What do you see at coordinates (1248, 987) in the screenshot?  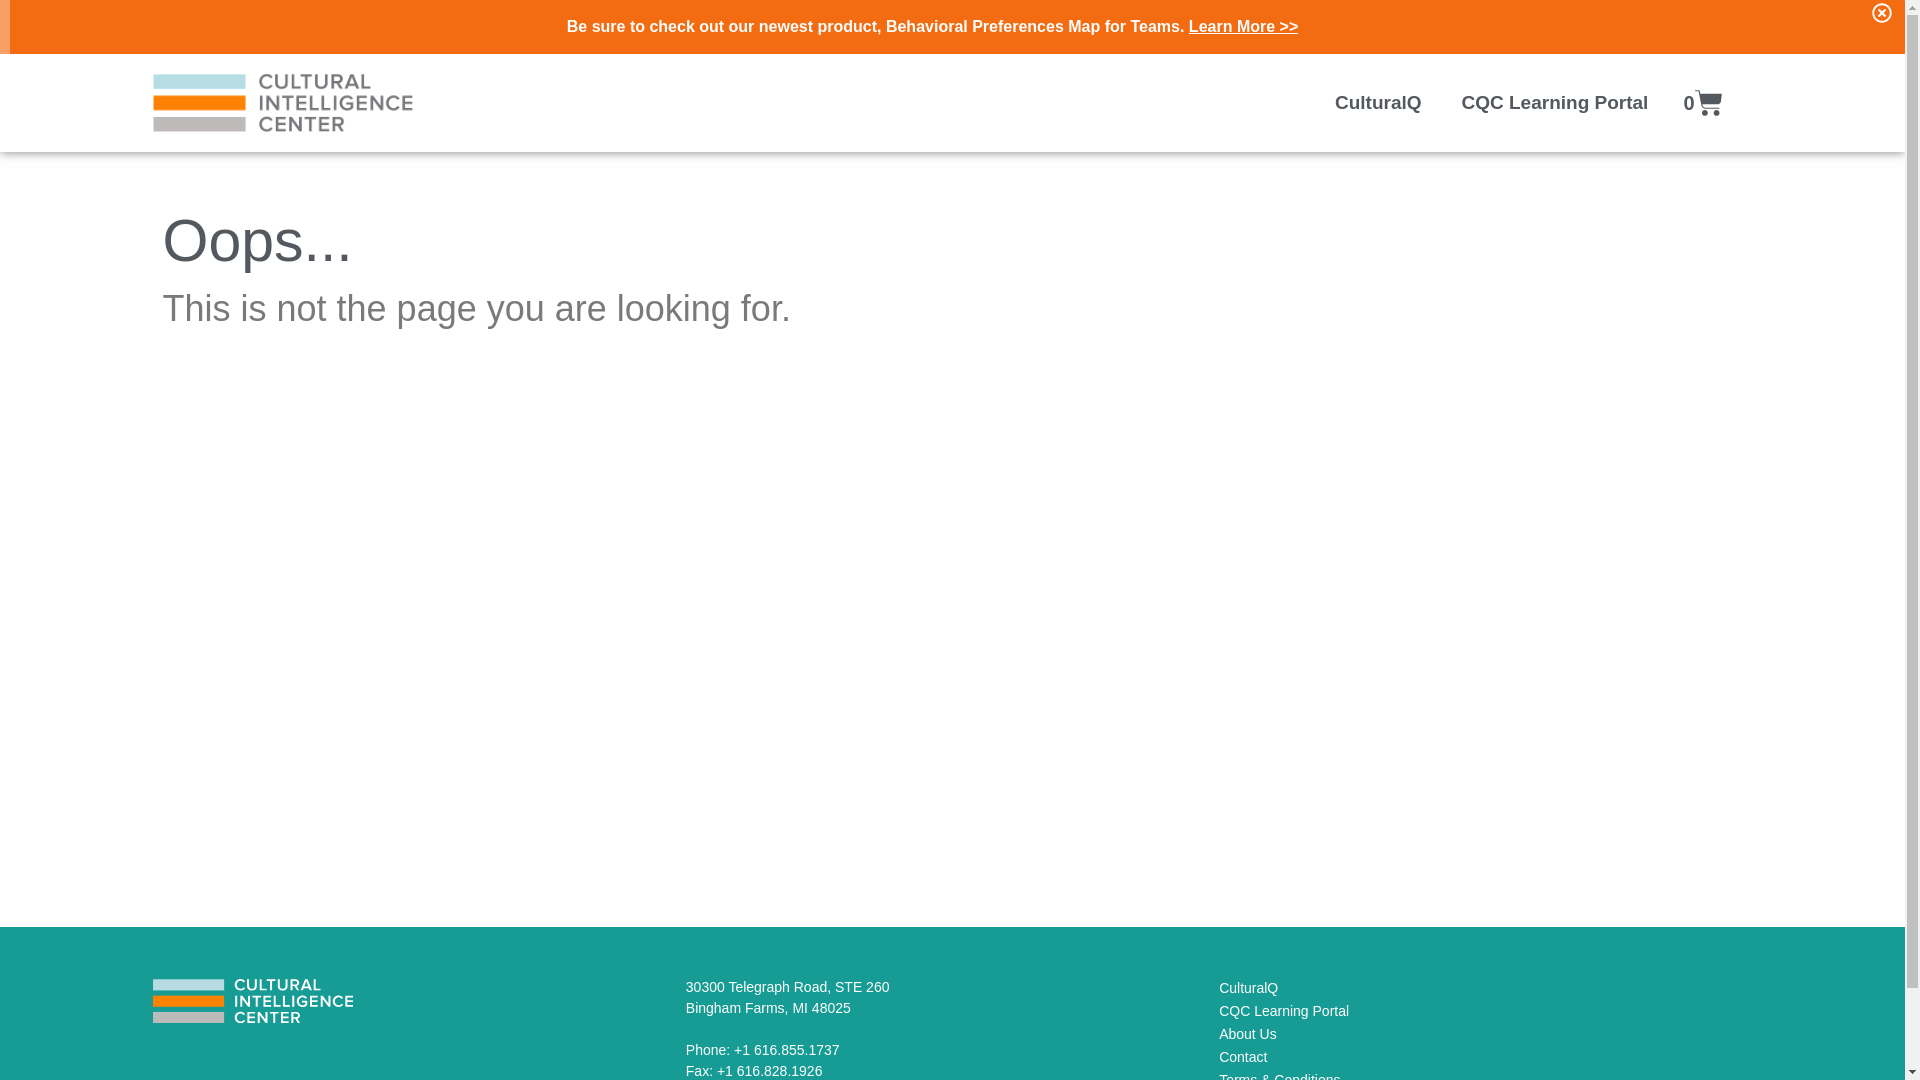 I see `CulturalQ` at bounding box center [1248, 987].